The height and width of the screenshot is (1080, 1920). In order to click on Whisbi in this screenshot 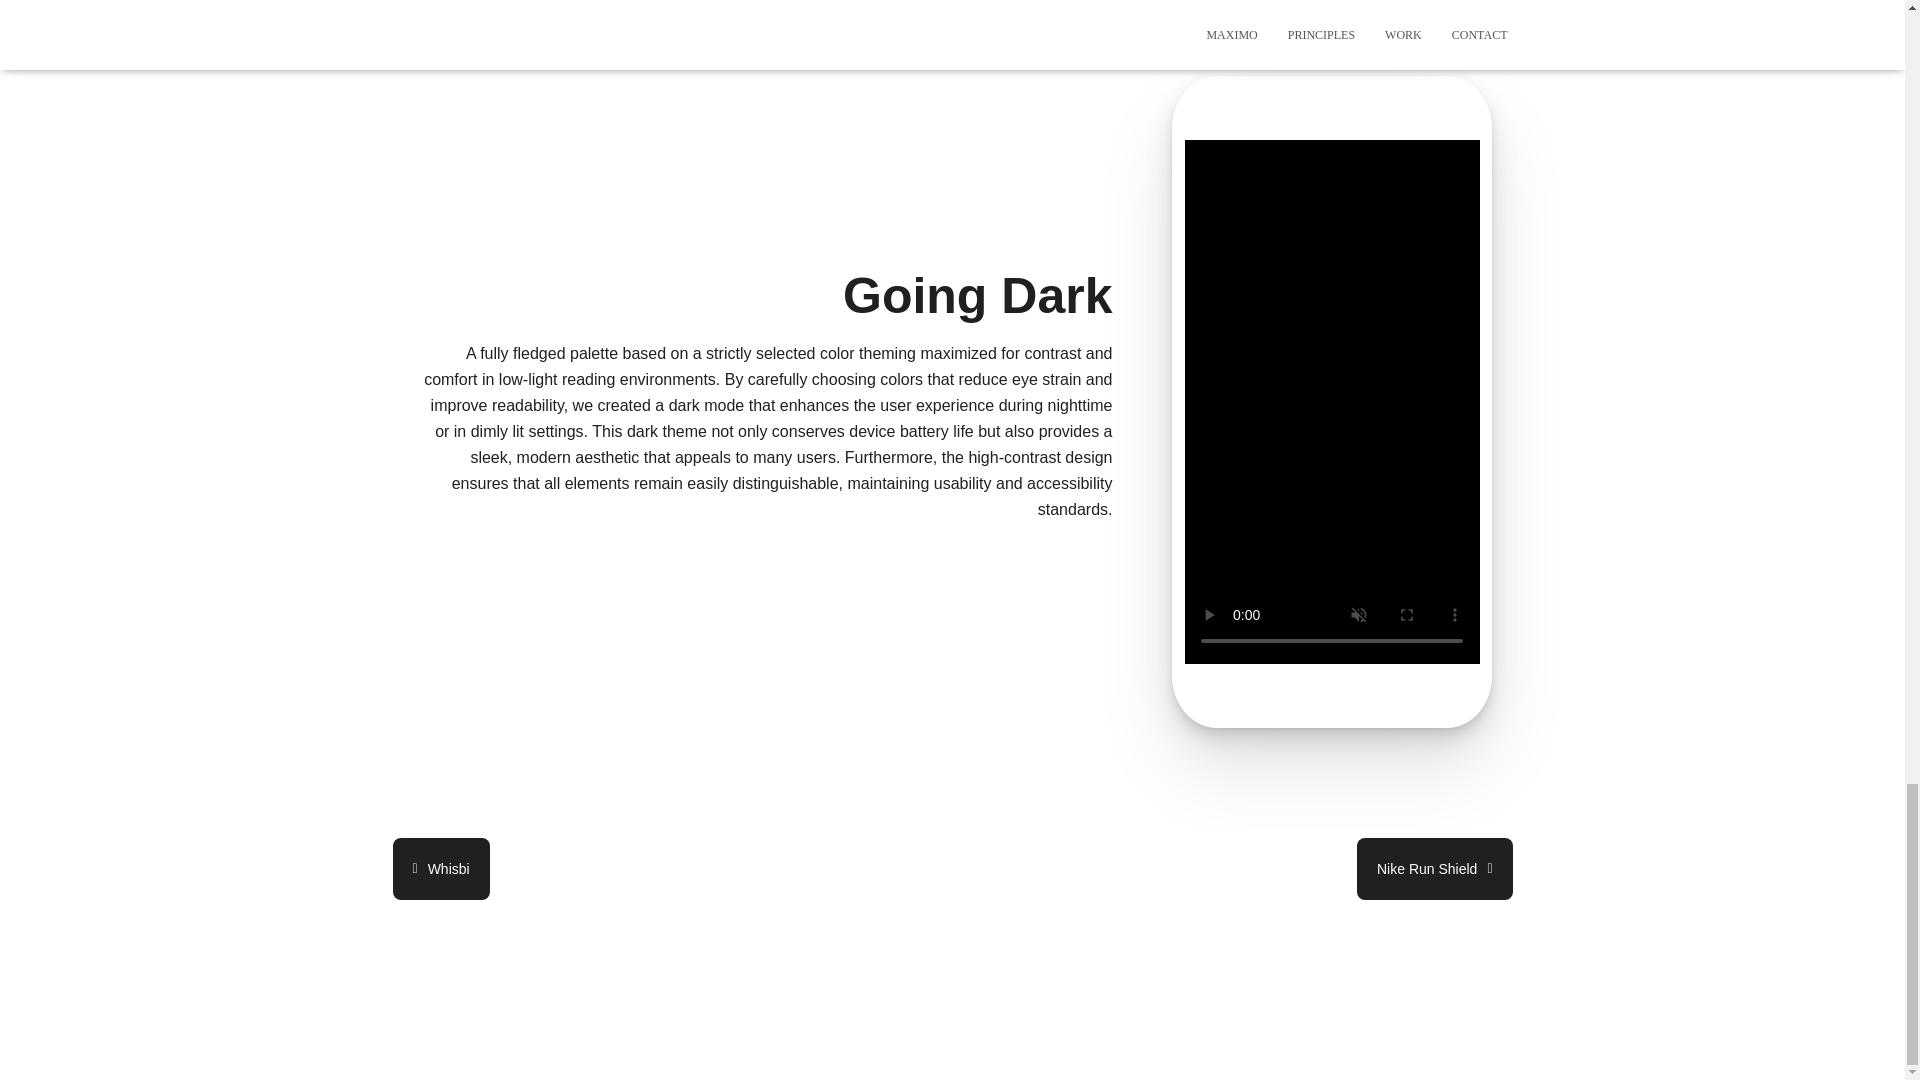, I will do `click(440, 869)`.